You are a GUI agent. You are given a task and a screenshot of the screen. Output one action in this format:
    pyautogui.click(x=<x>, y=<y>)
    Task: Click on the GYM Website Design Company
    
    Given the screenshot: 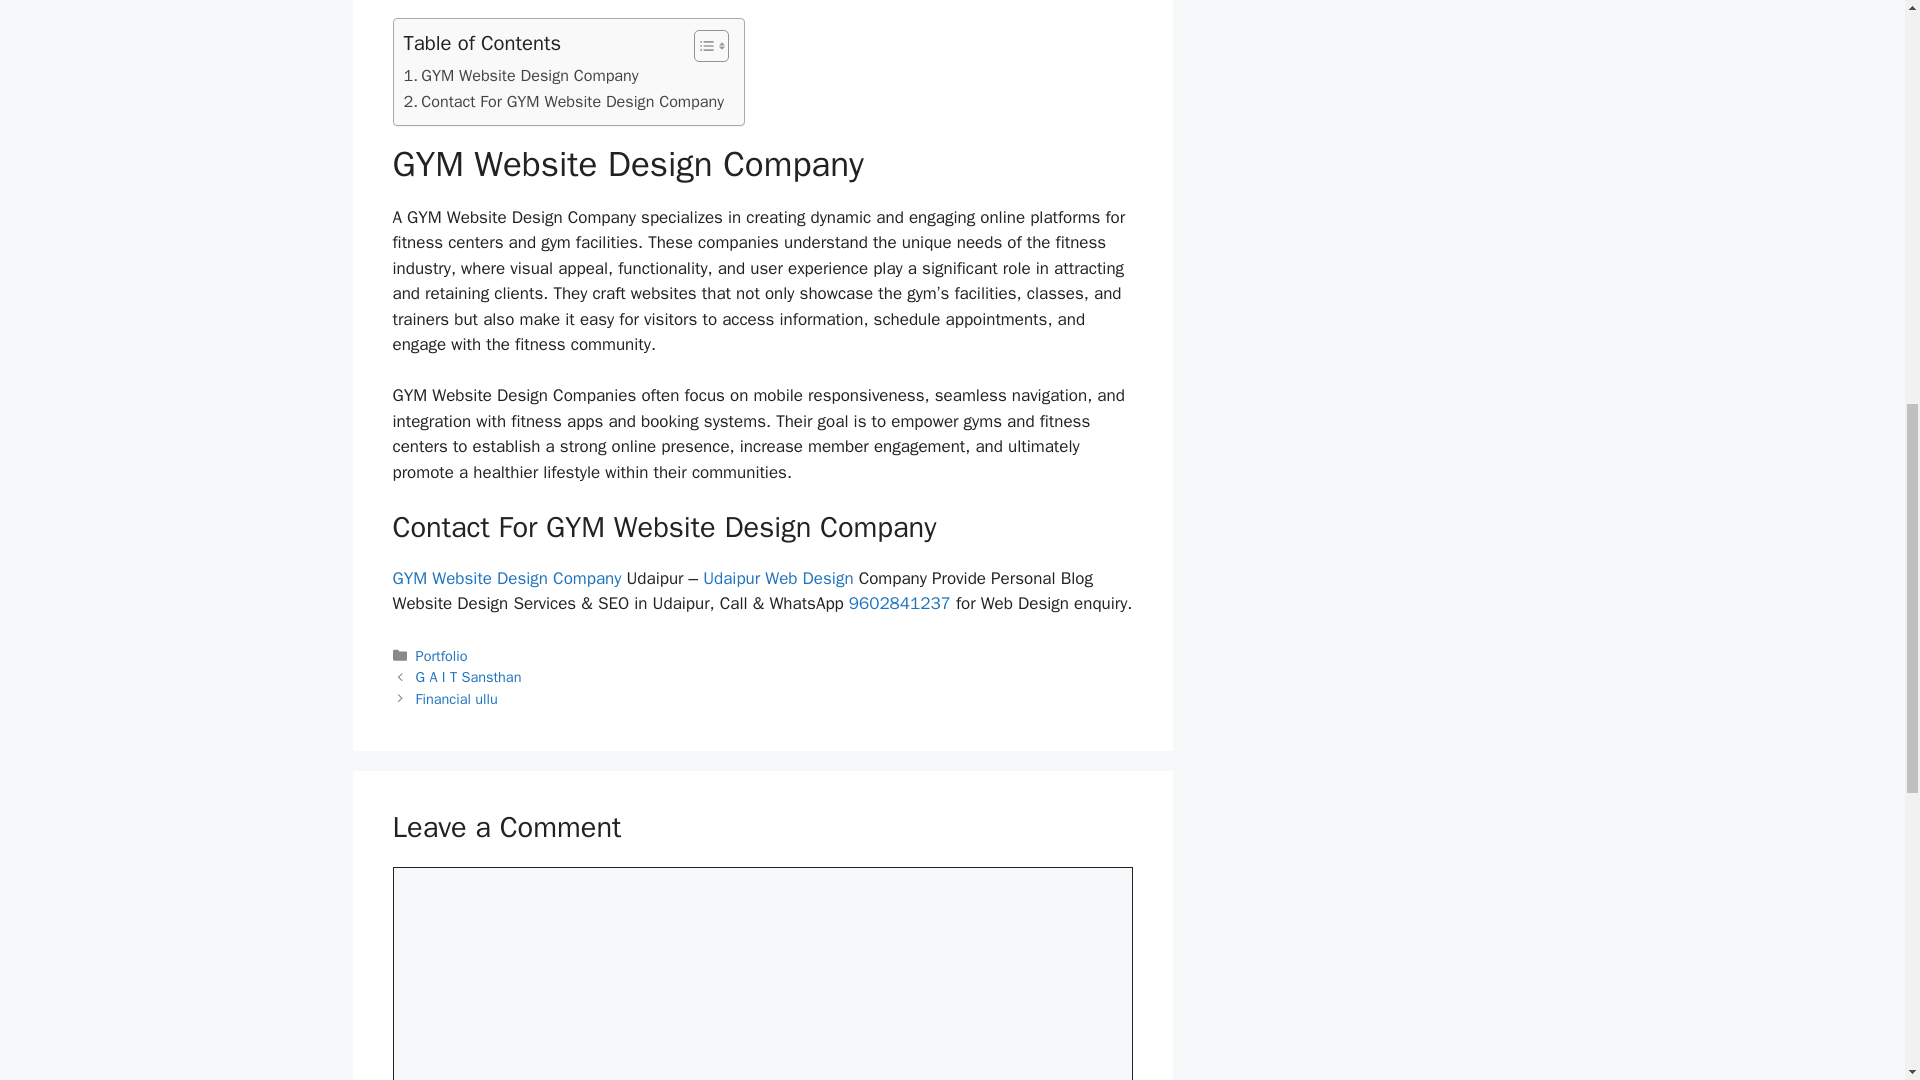 What is the action you would take?
    pyautogui.click(x=521, y=75)
    